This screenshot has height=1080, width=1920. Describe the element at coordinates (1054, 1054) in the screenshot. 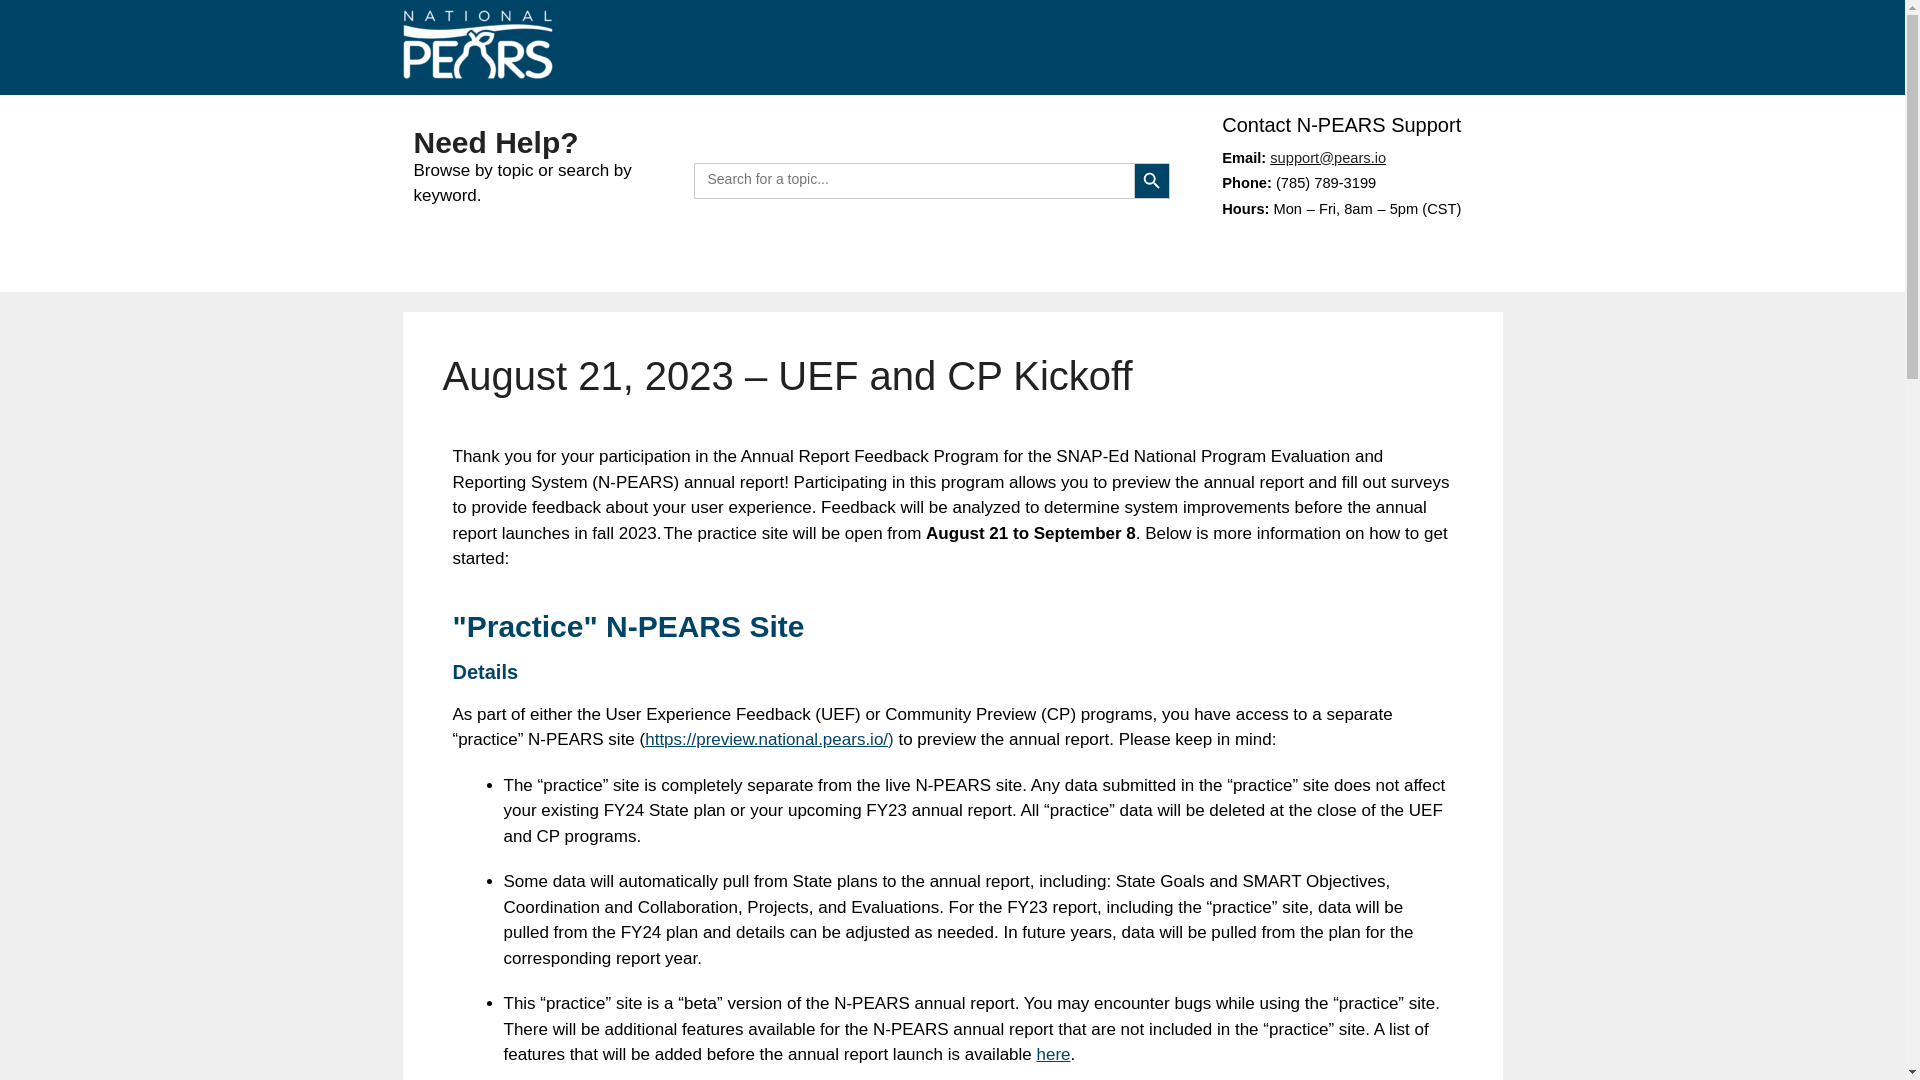

I see `here` at that location.